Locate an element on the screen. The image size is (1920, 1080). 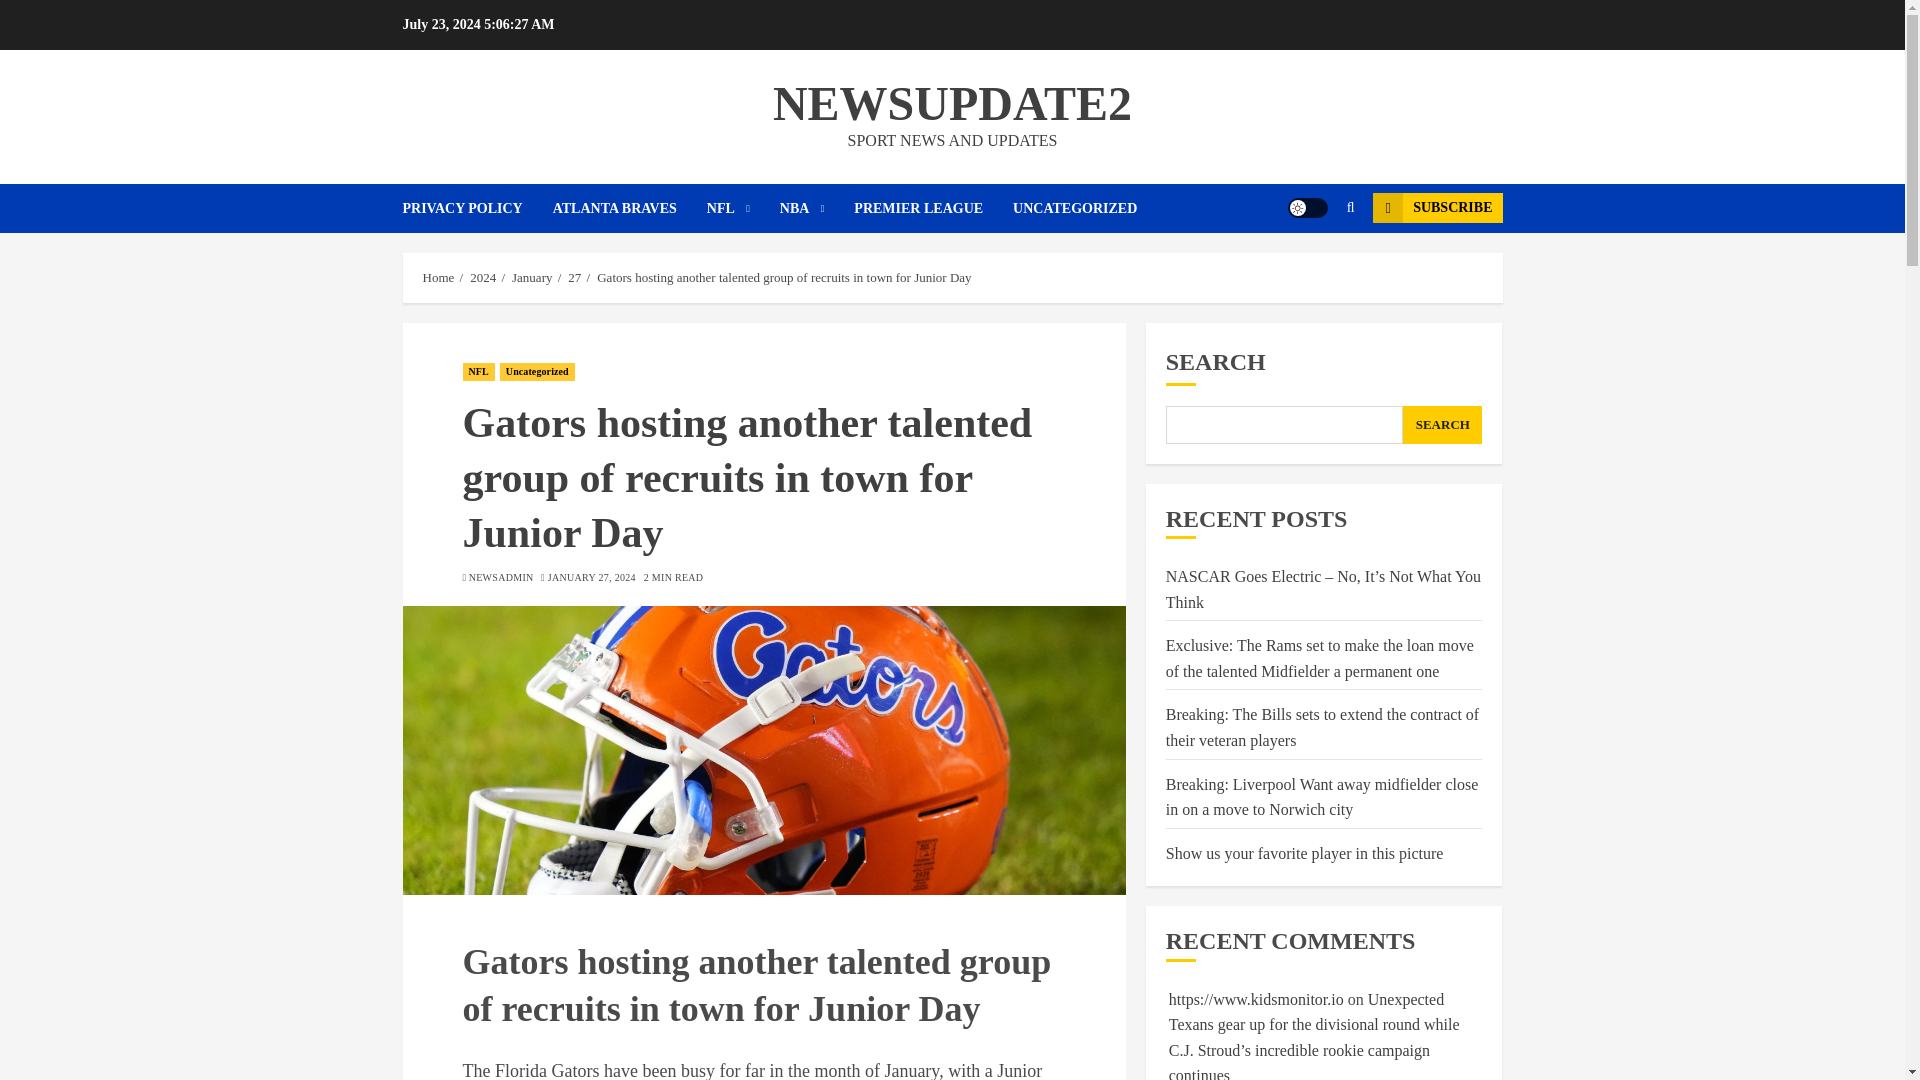
PRIVACY POLICY is located at coordinates (476, 208).